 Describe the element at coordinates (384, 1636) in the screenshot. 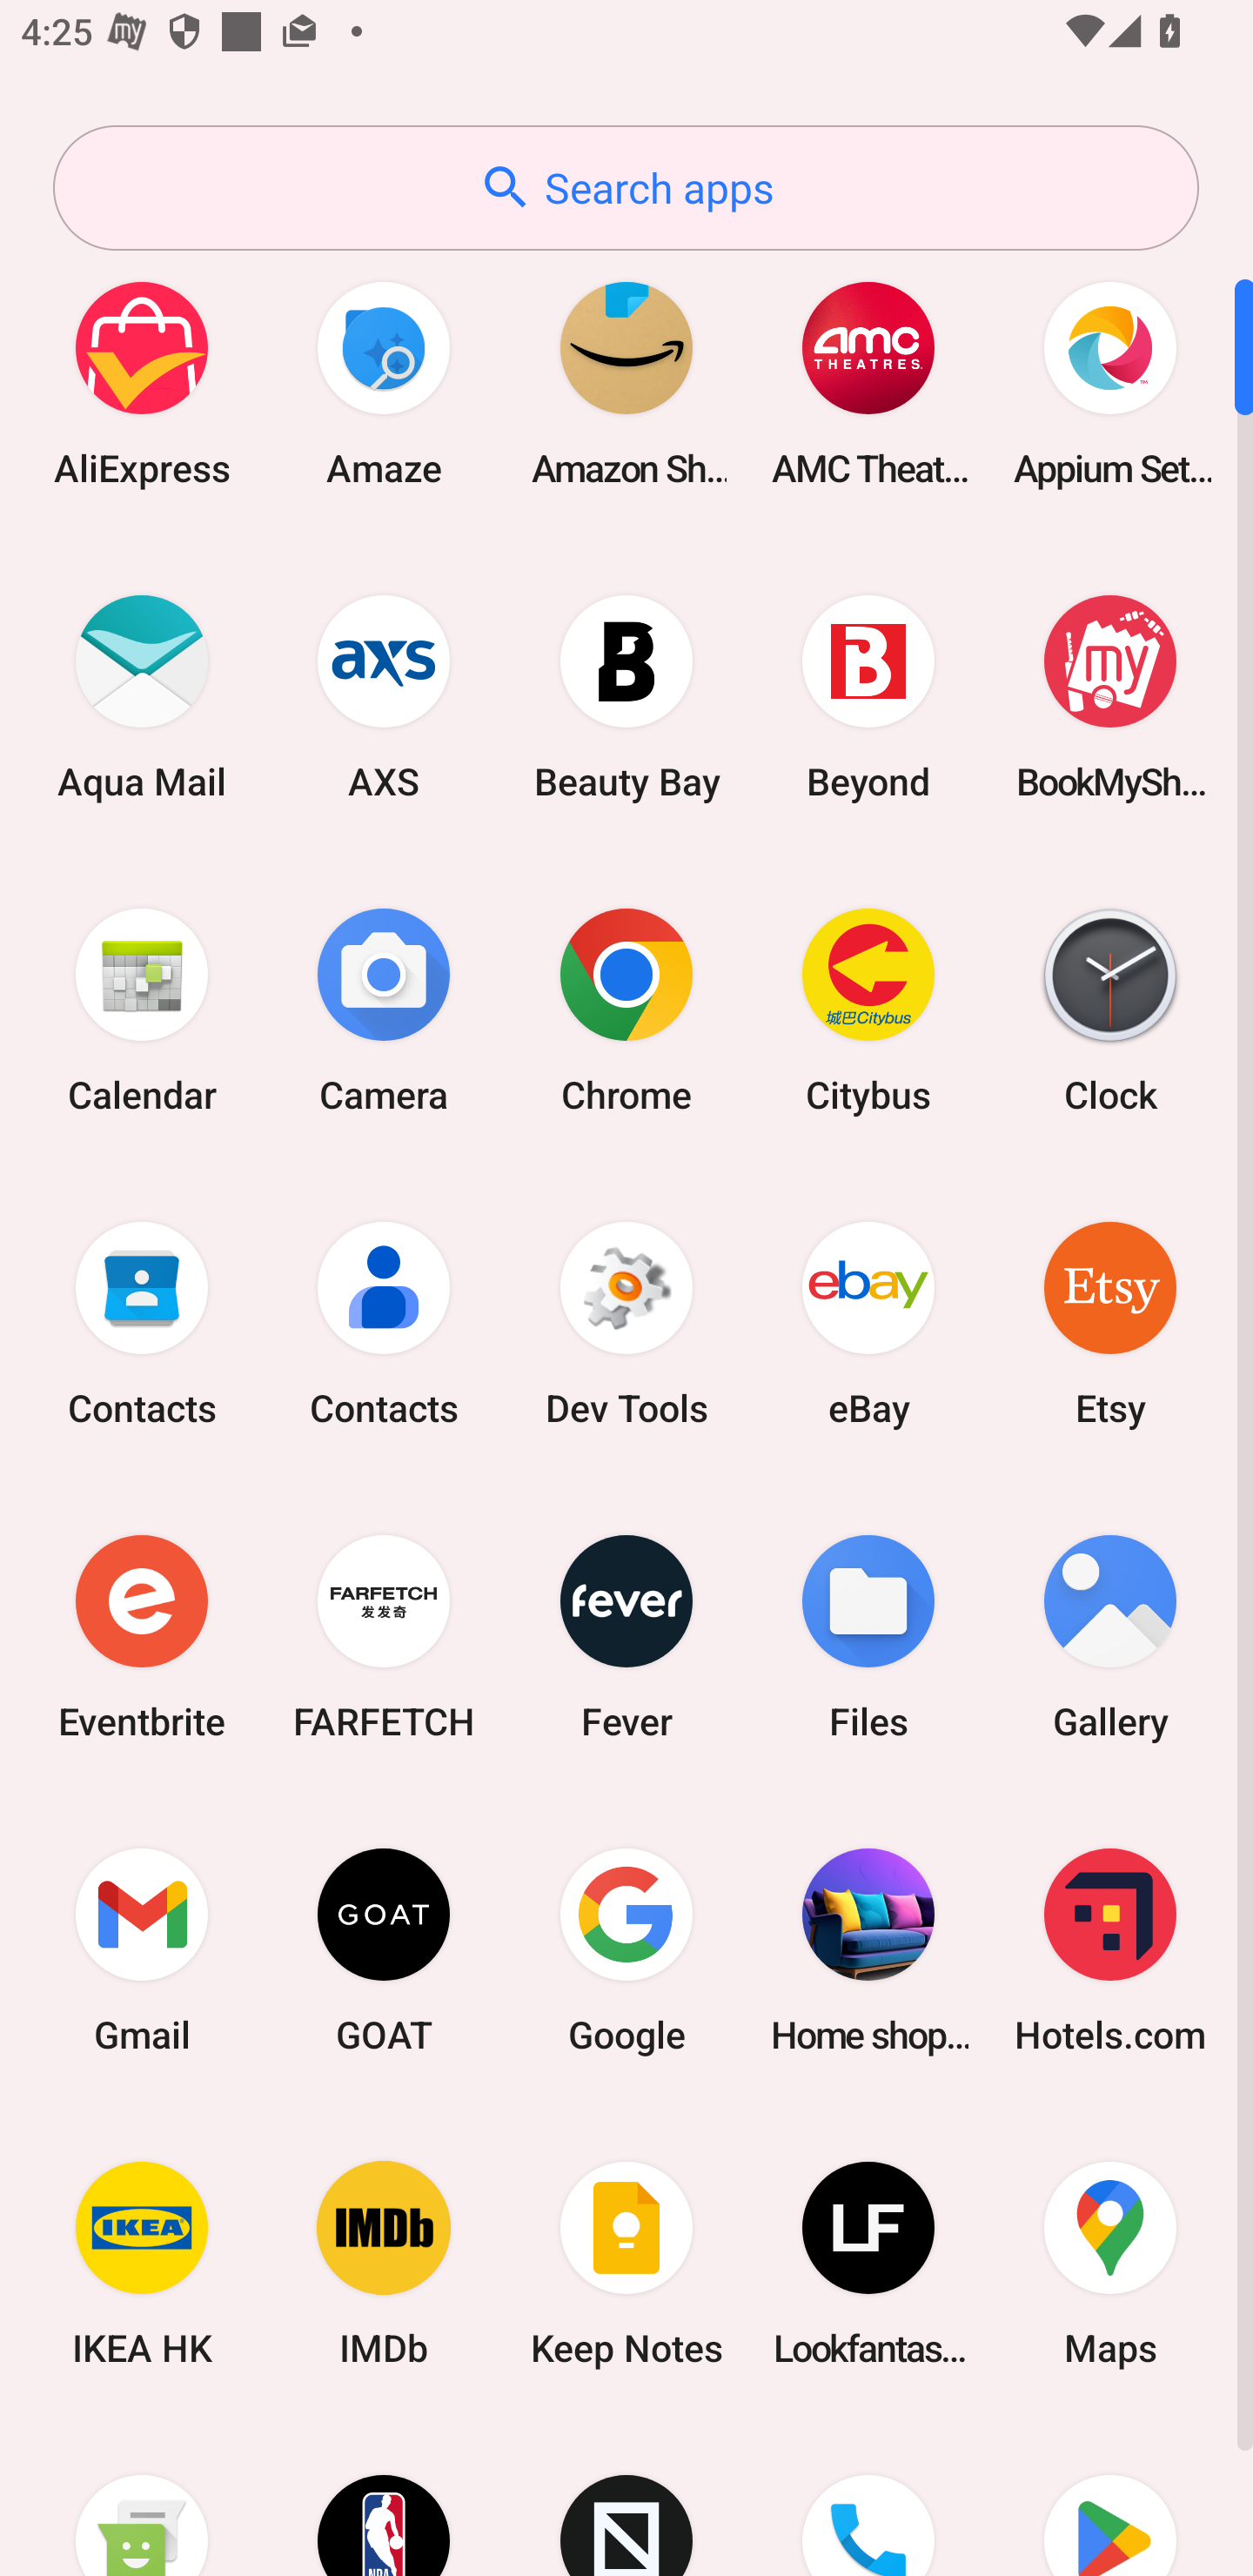

I see `FARFETCH` at that location.